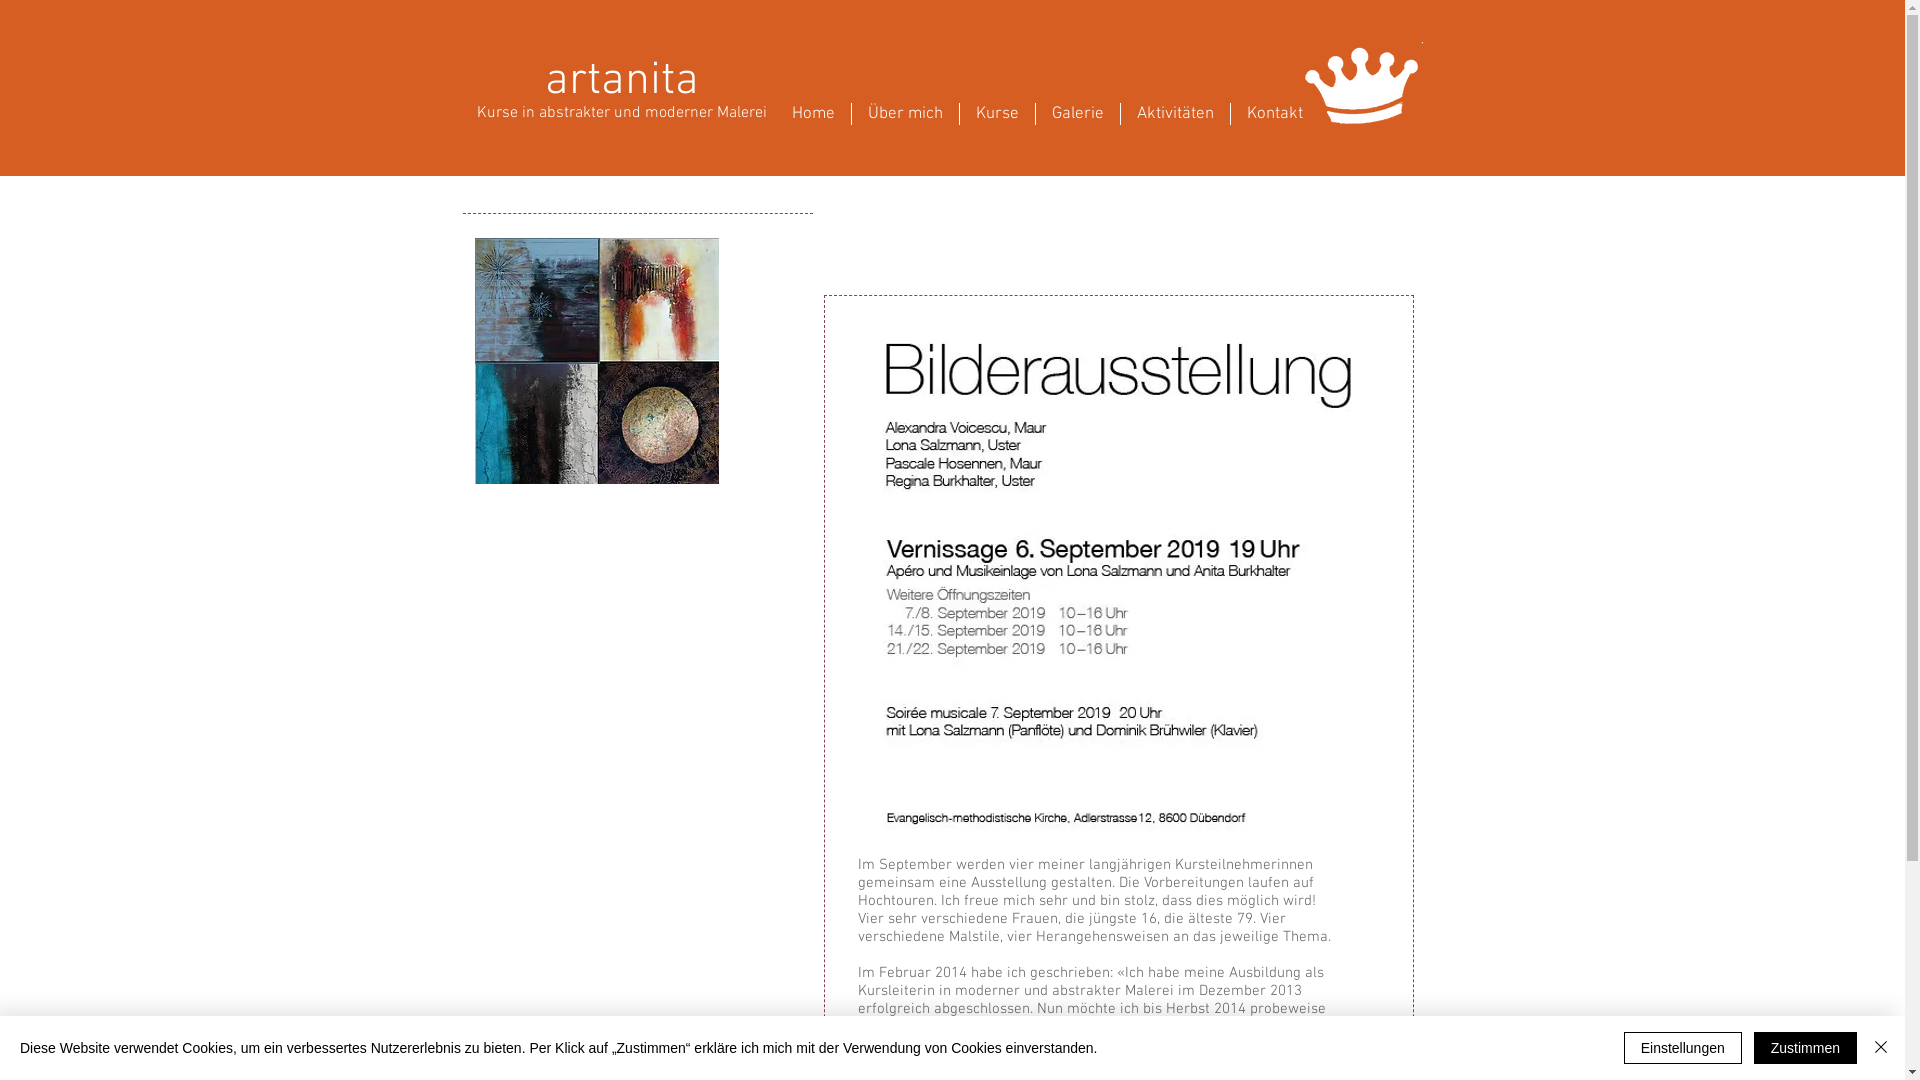 The height and width of the screenshot is (1080, 1920). I want to click on Kurse, so click(998, 114).